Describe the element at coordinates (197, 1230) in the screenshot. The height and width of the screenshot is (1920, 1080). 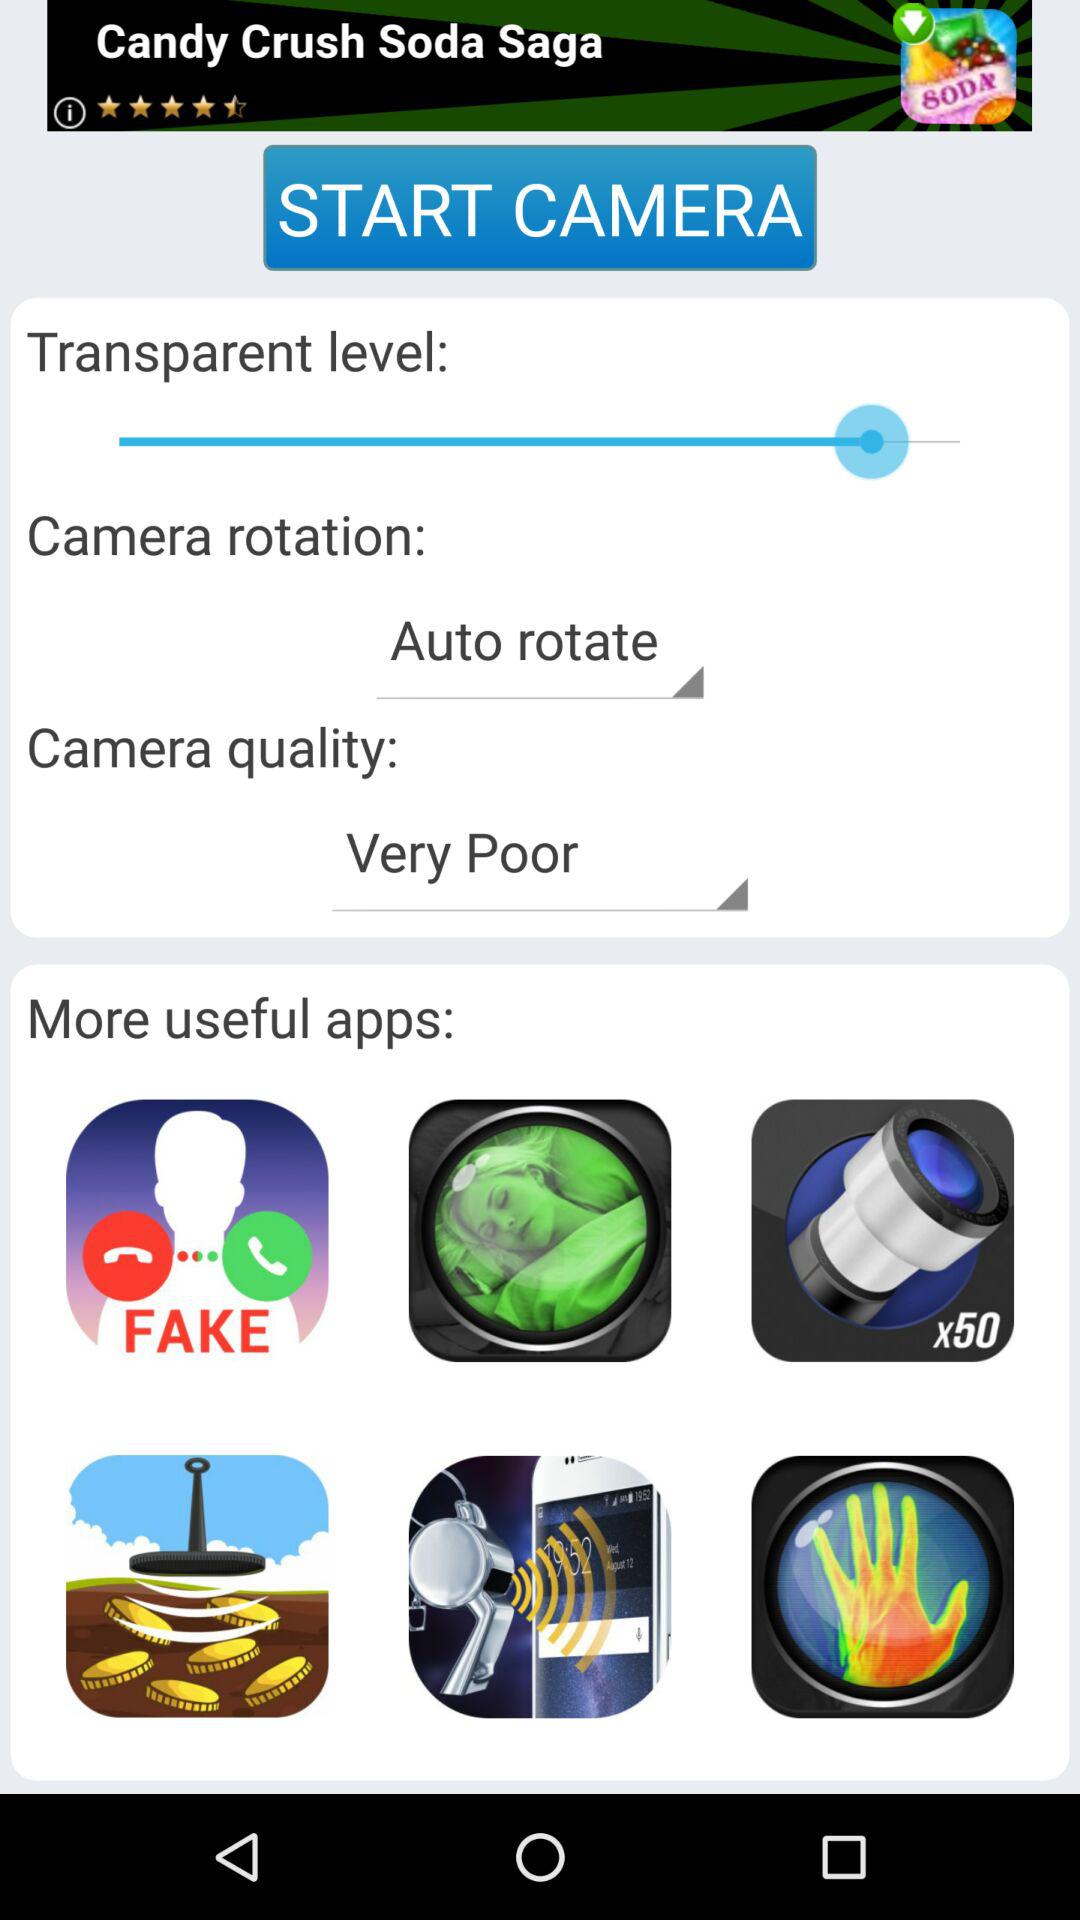
I see `phone call` at that location.